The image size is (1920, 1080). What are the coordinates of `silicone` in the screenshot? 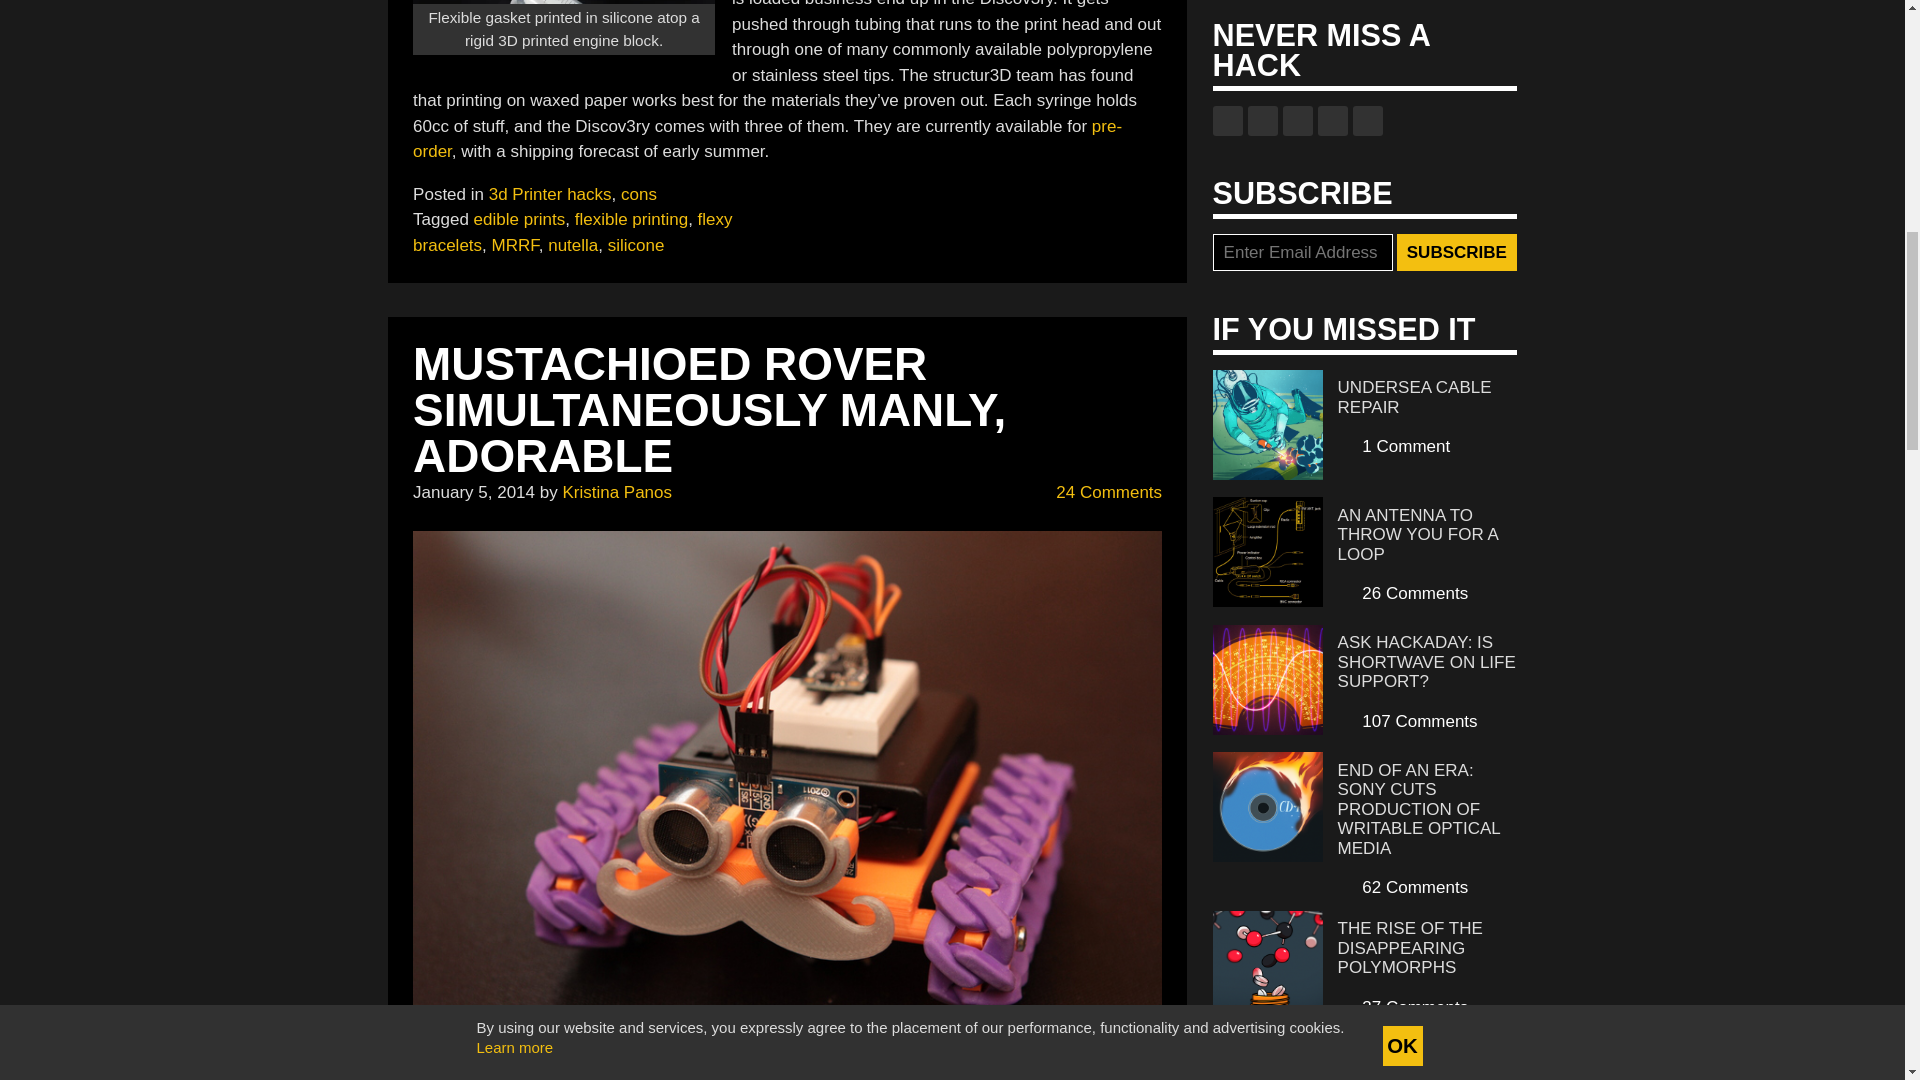 It's located at (636, 245).